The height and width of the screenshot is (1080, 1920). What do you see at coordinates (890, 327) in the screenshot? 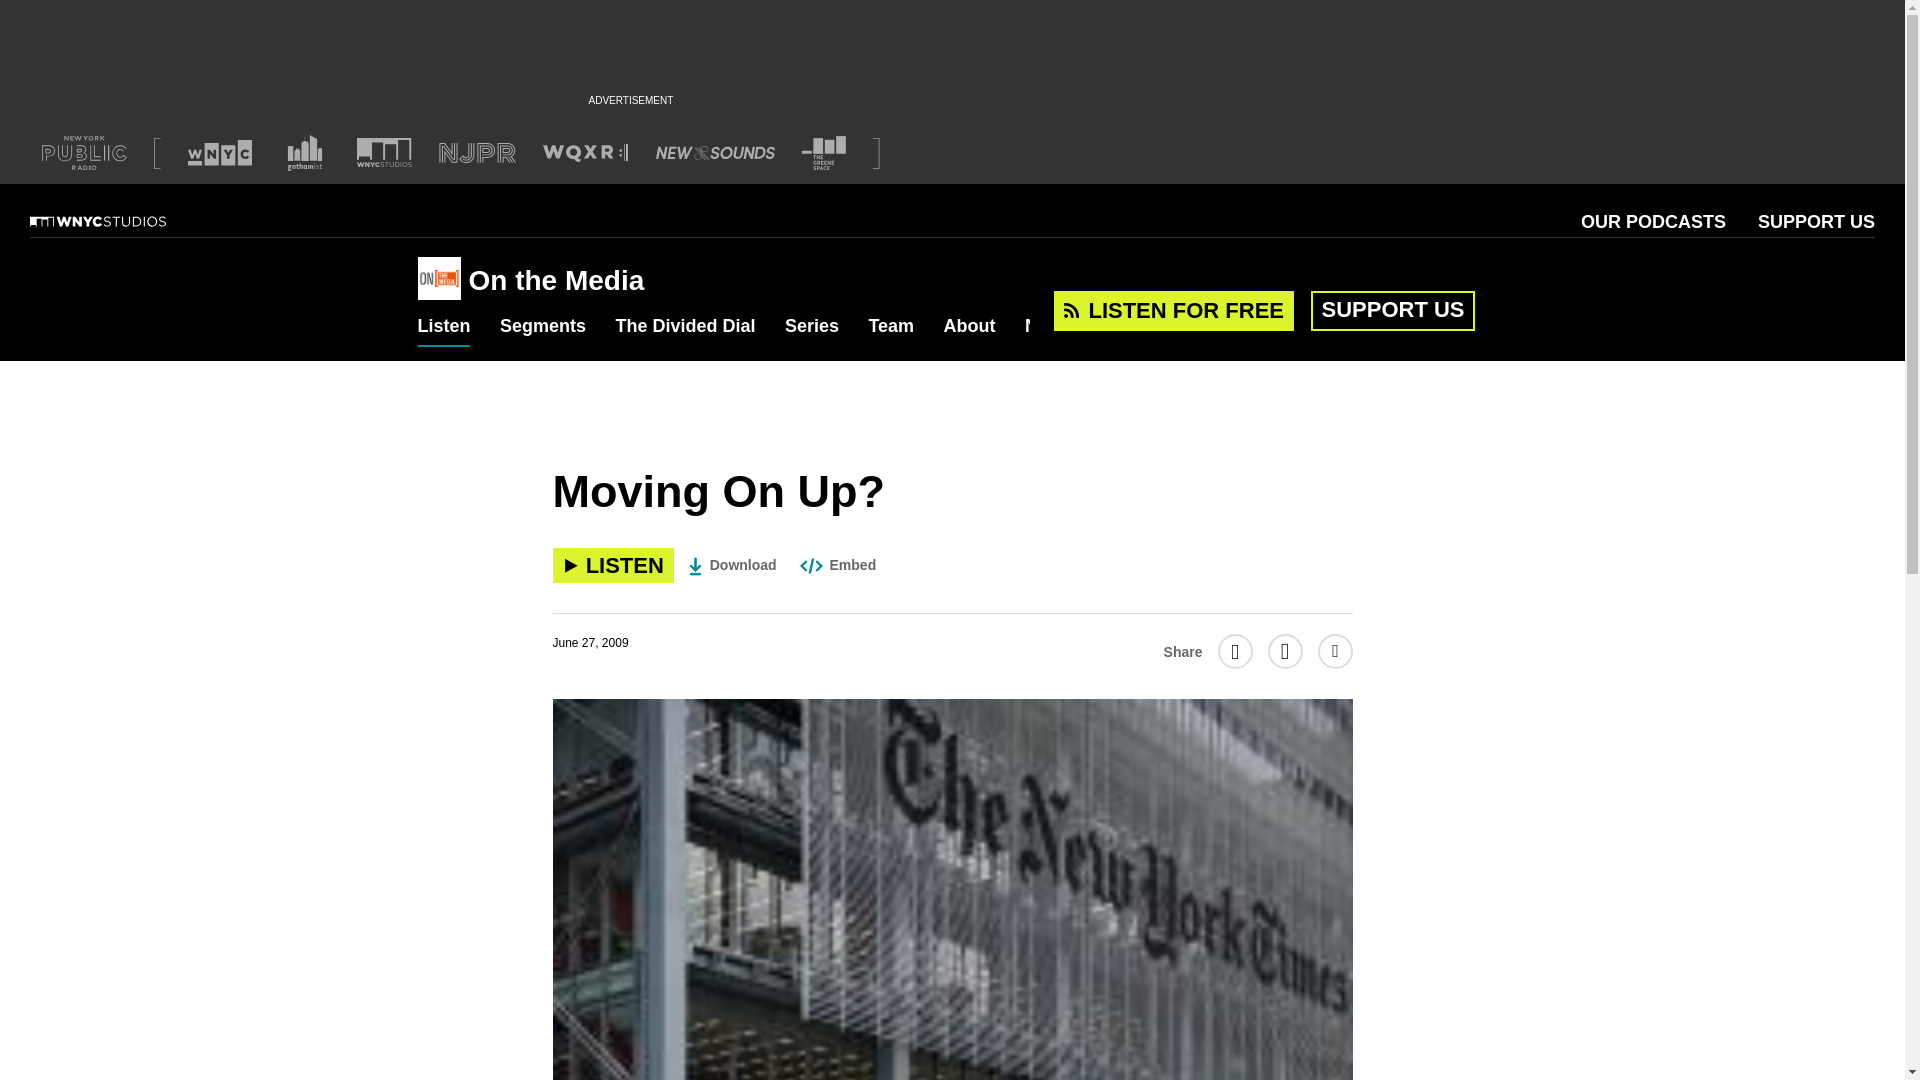
I see `Team` at bounding box center [890, 327].